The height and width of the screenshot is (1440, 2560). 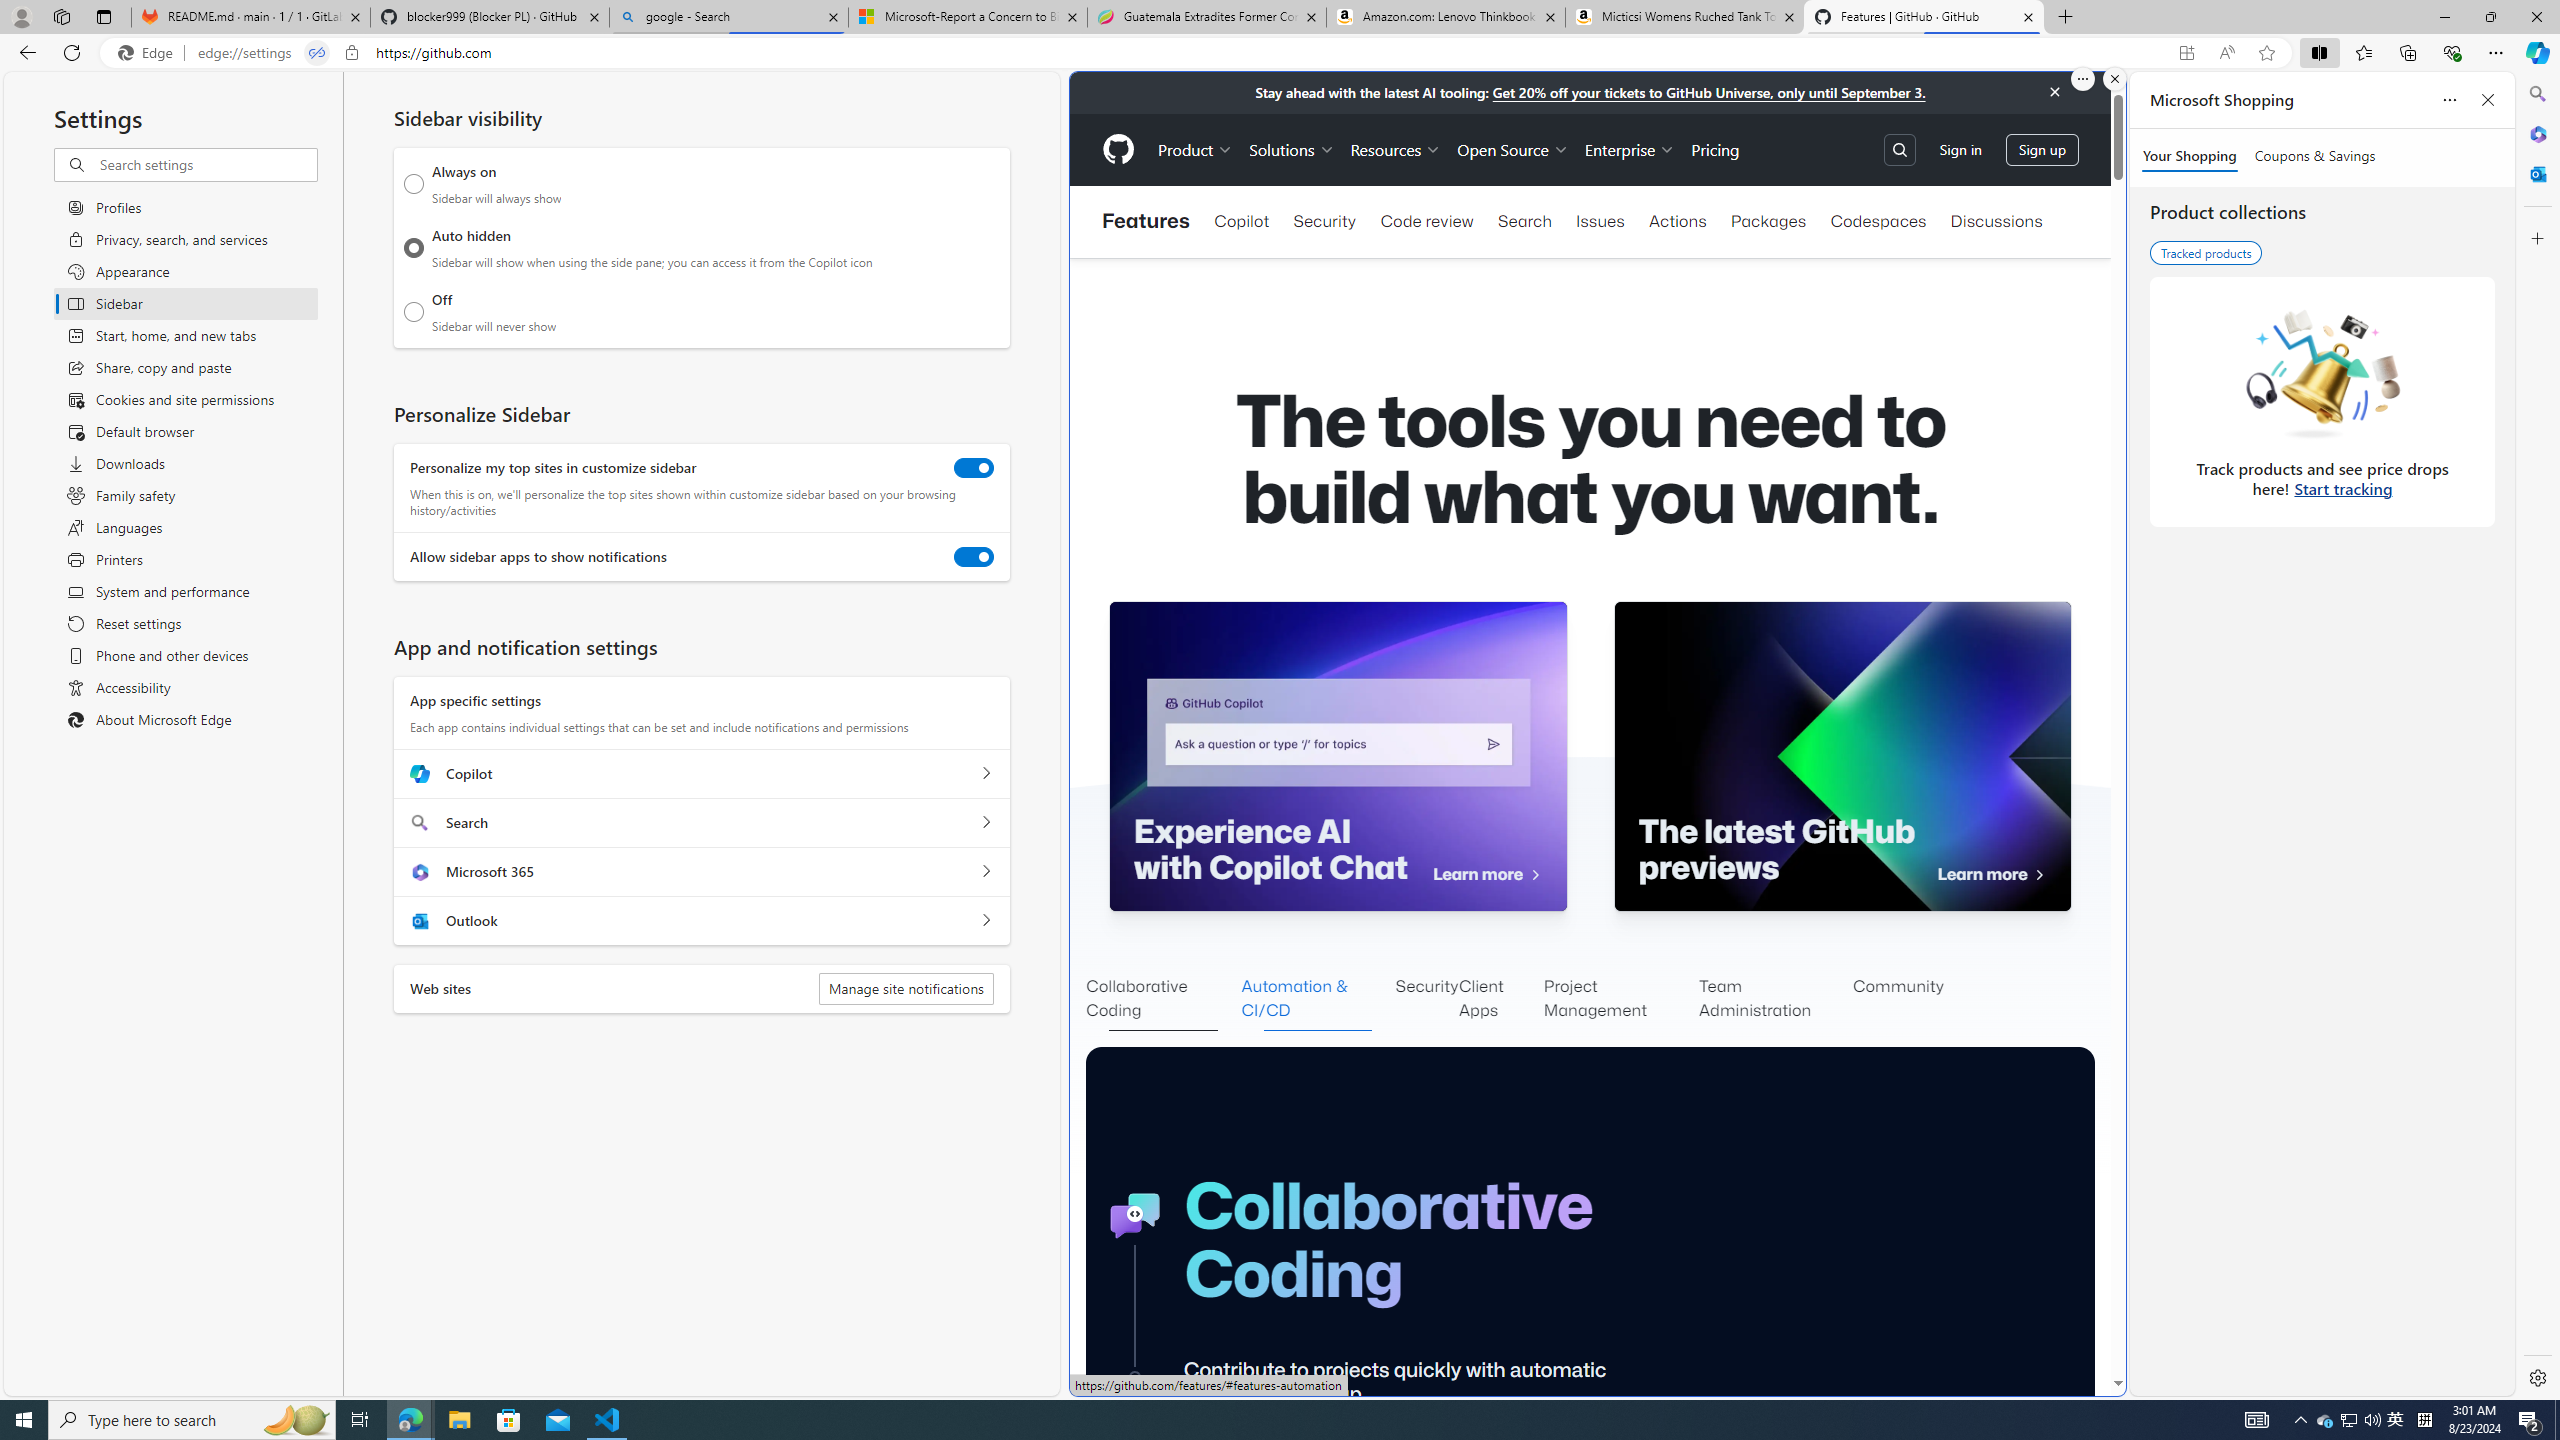 What do you see at coordinates (1136, 1216) in the screenshot?
I see `GitHub Collaboration Icon` at bounding box center [1136, 1216].